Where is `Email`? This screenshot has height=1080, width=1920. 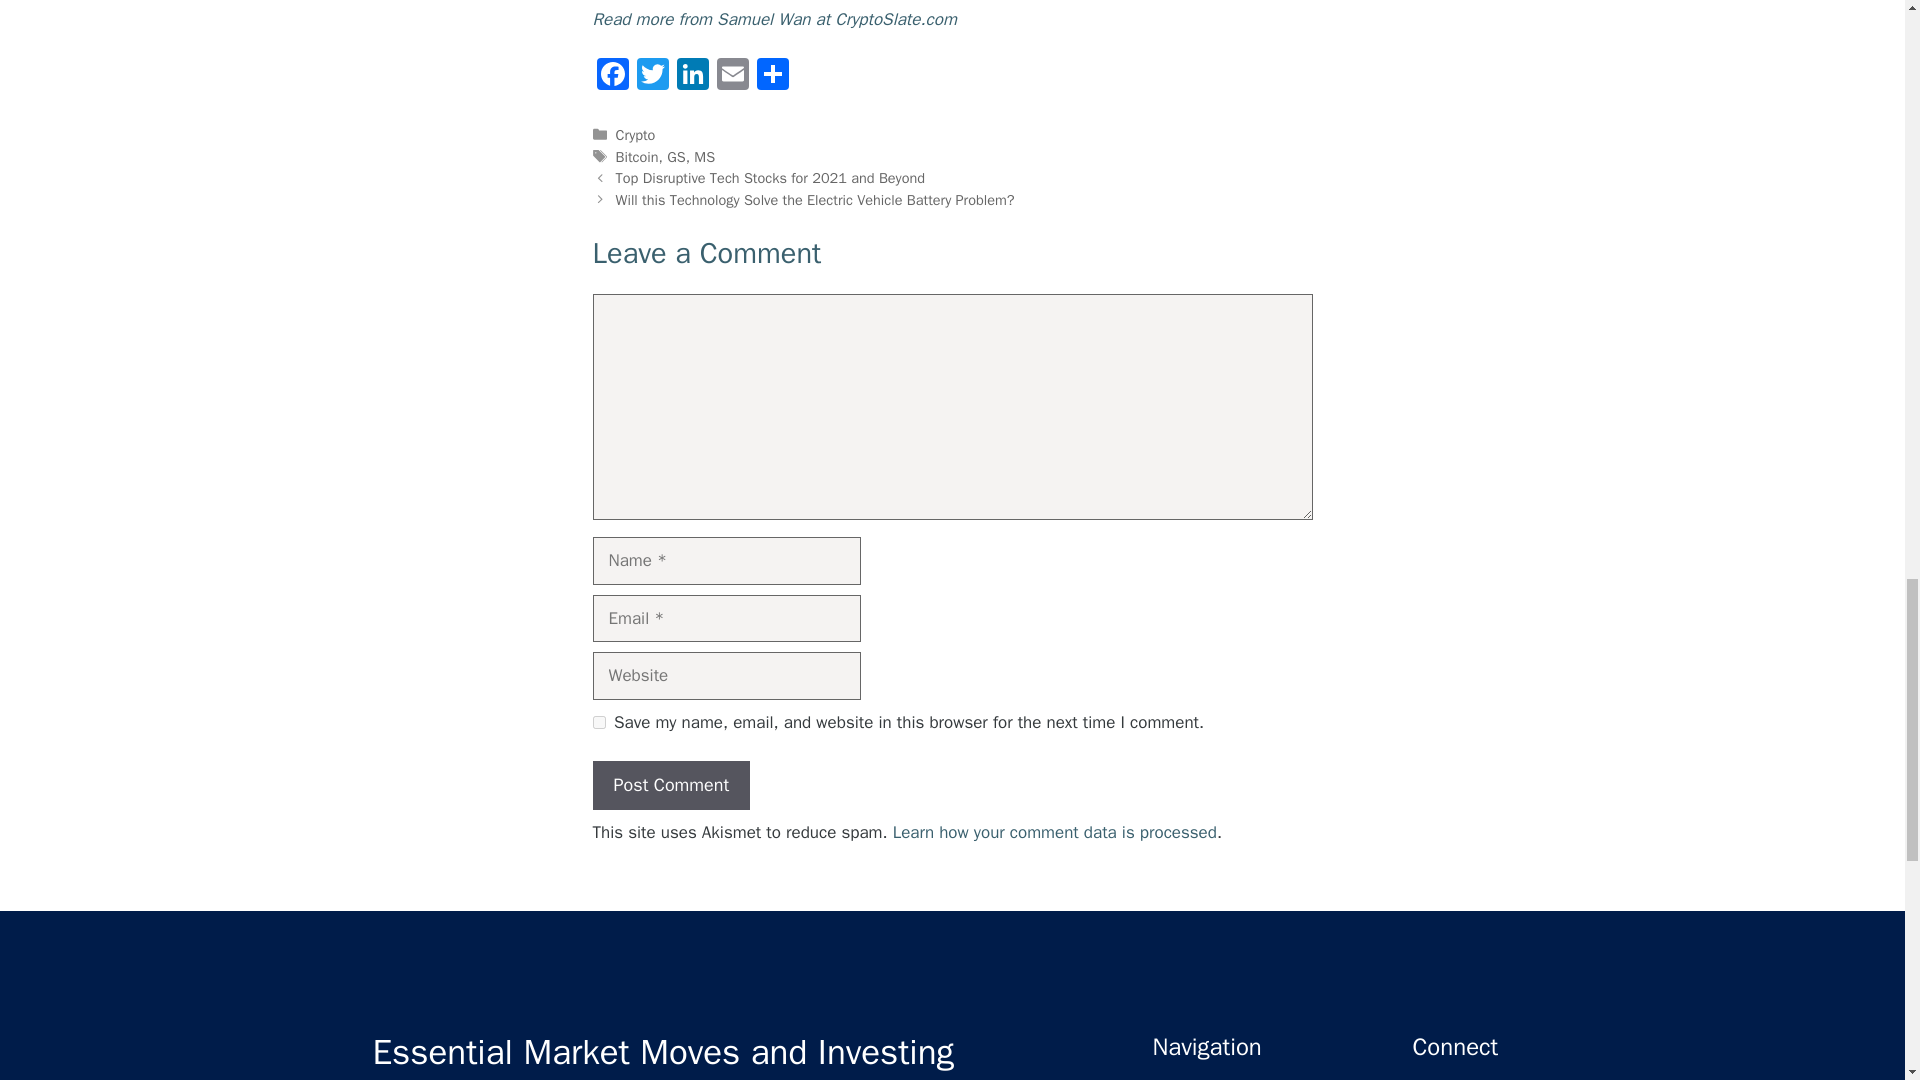 Email is located at coordinates (732, 77).